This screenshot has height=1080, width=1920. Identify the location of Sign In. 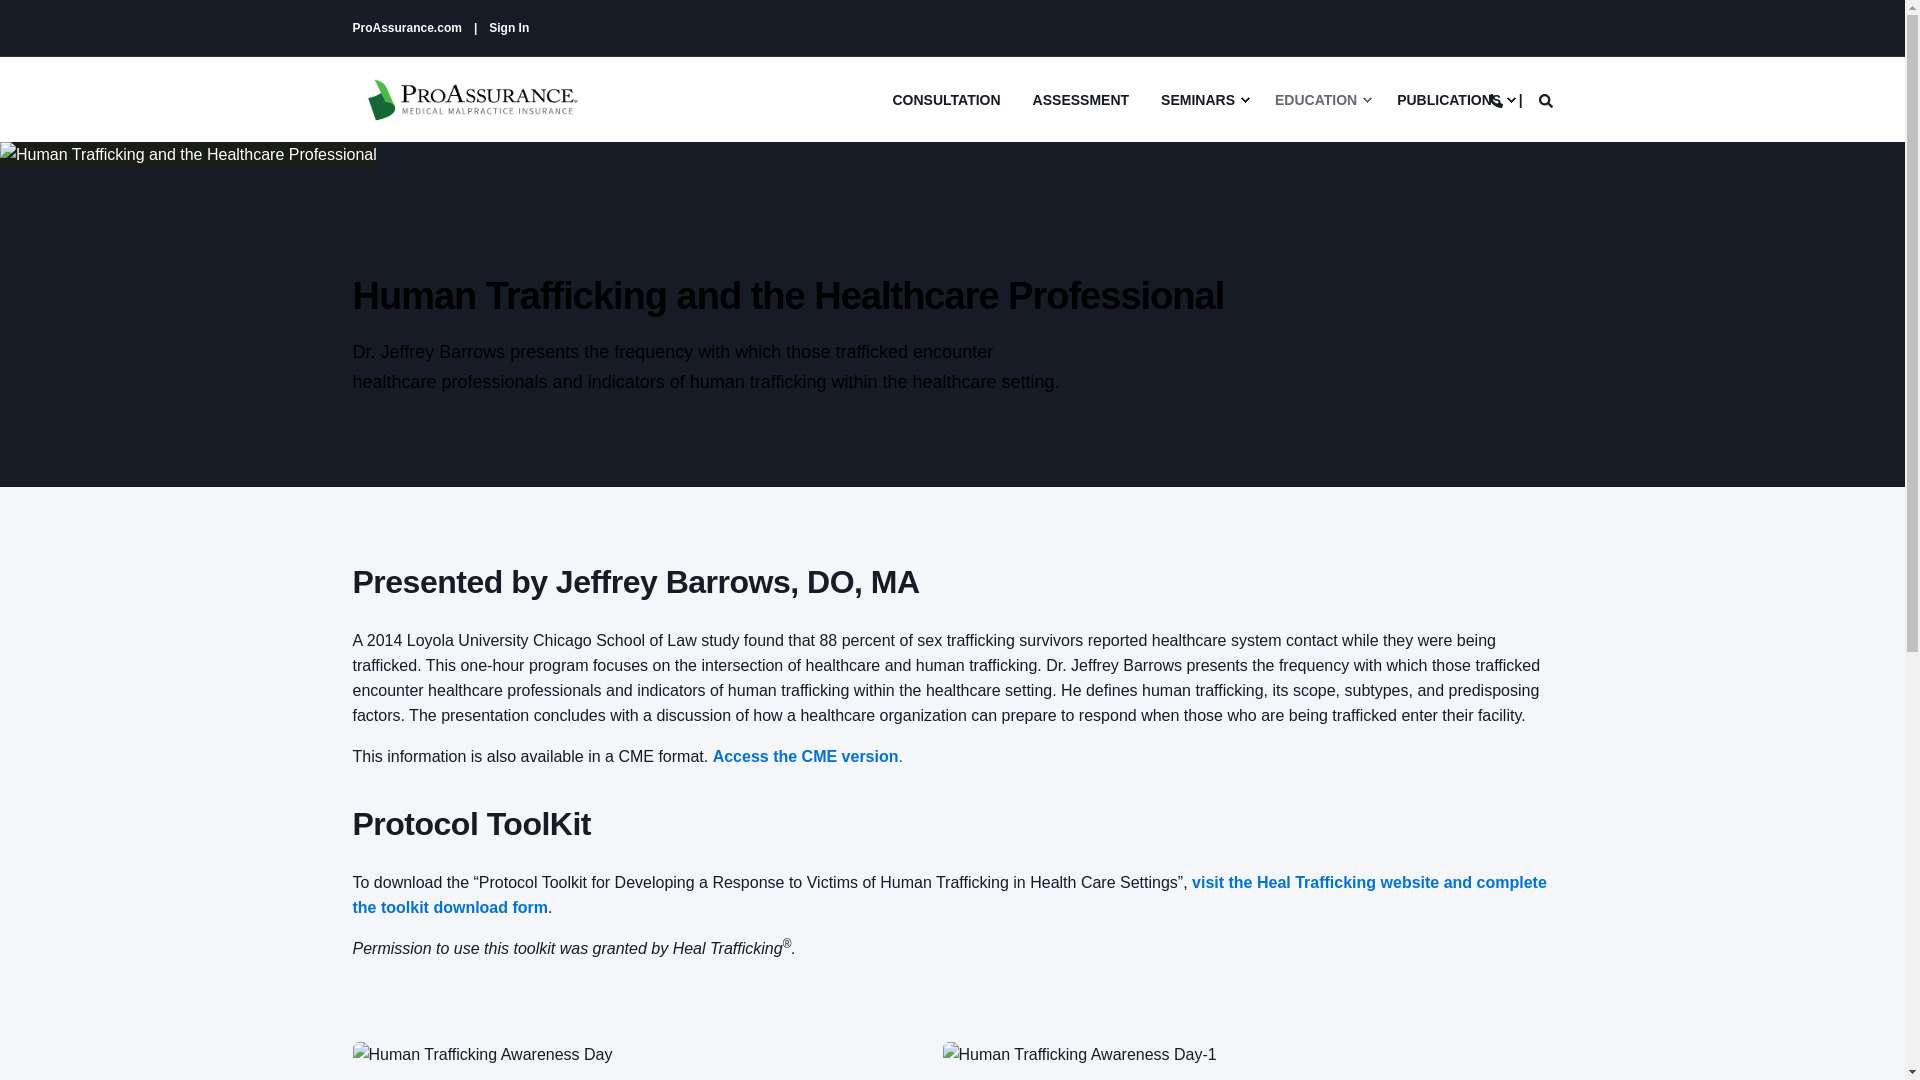
(509, 27).